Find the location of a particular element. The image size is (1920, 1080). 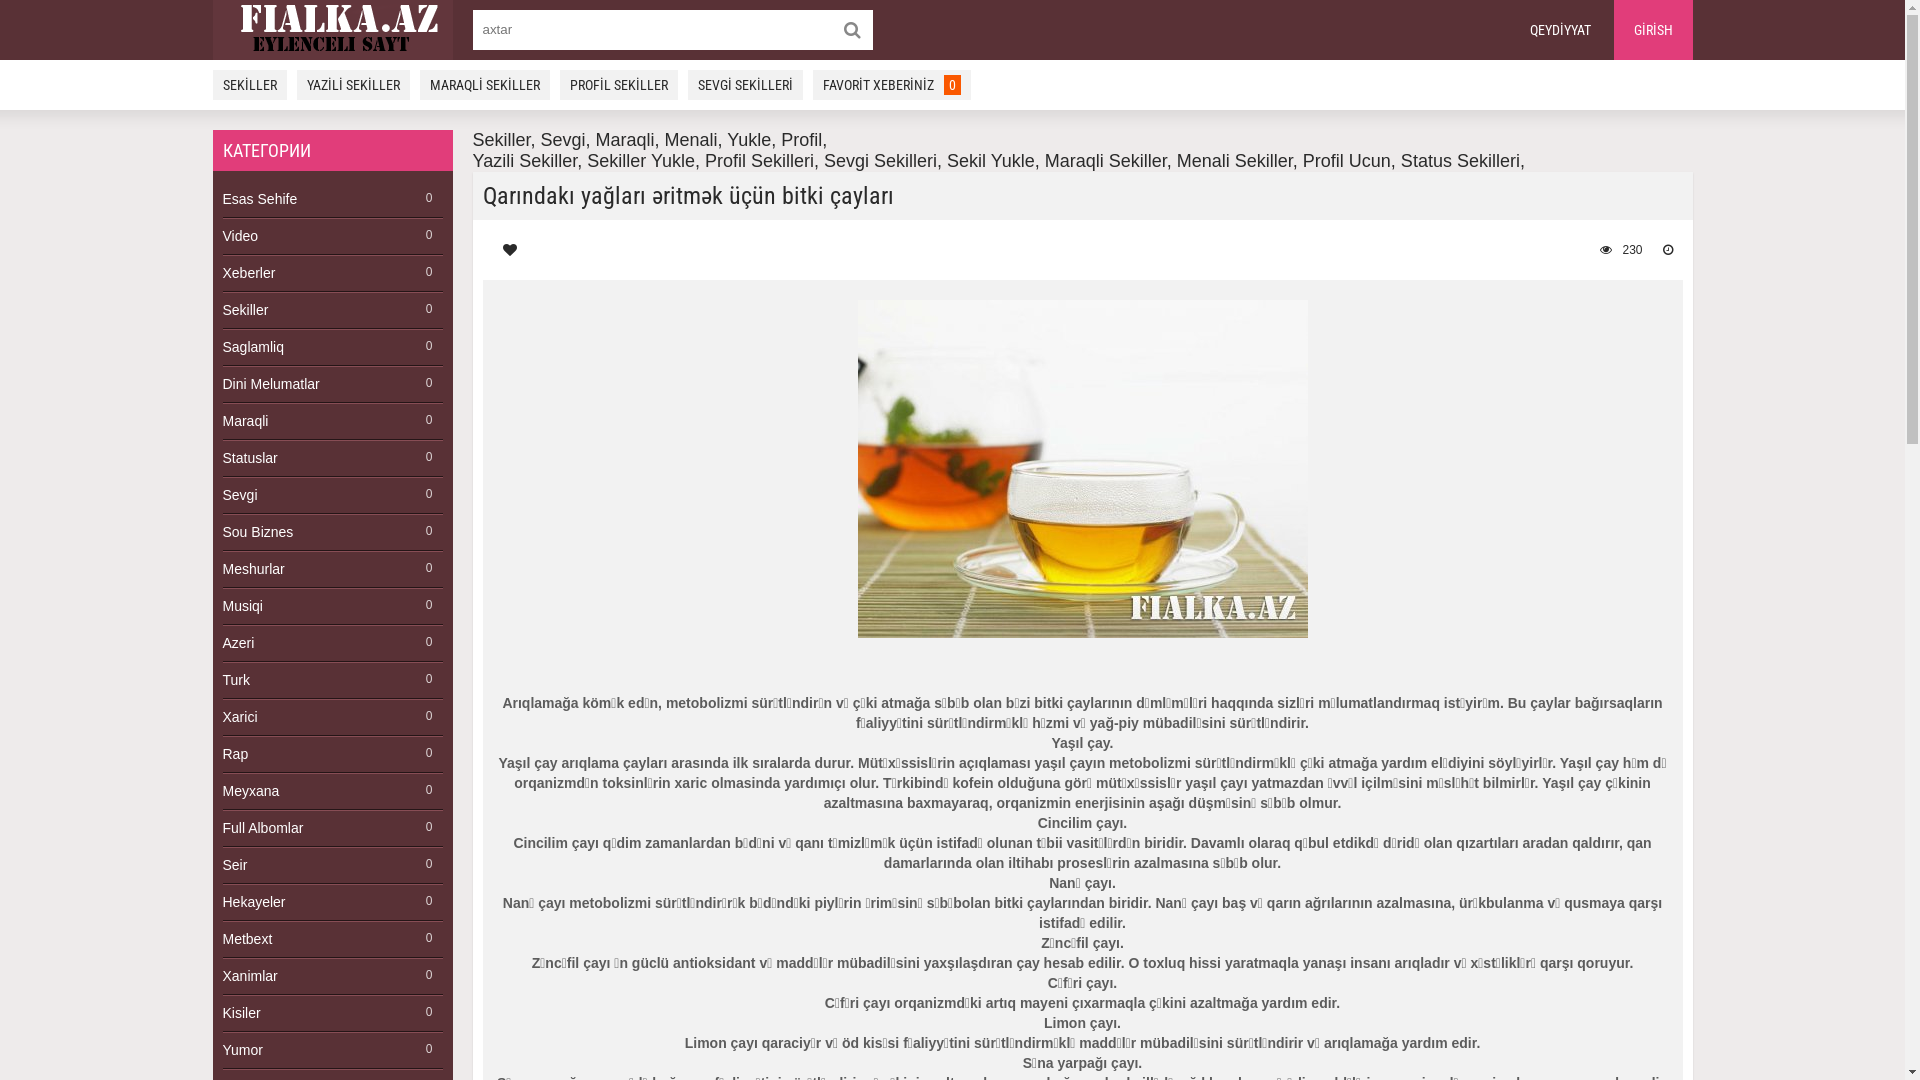

SEKILLER is located at coordinates (249, 85).